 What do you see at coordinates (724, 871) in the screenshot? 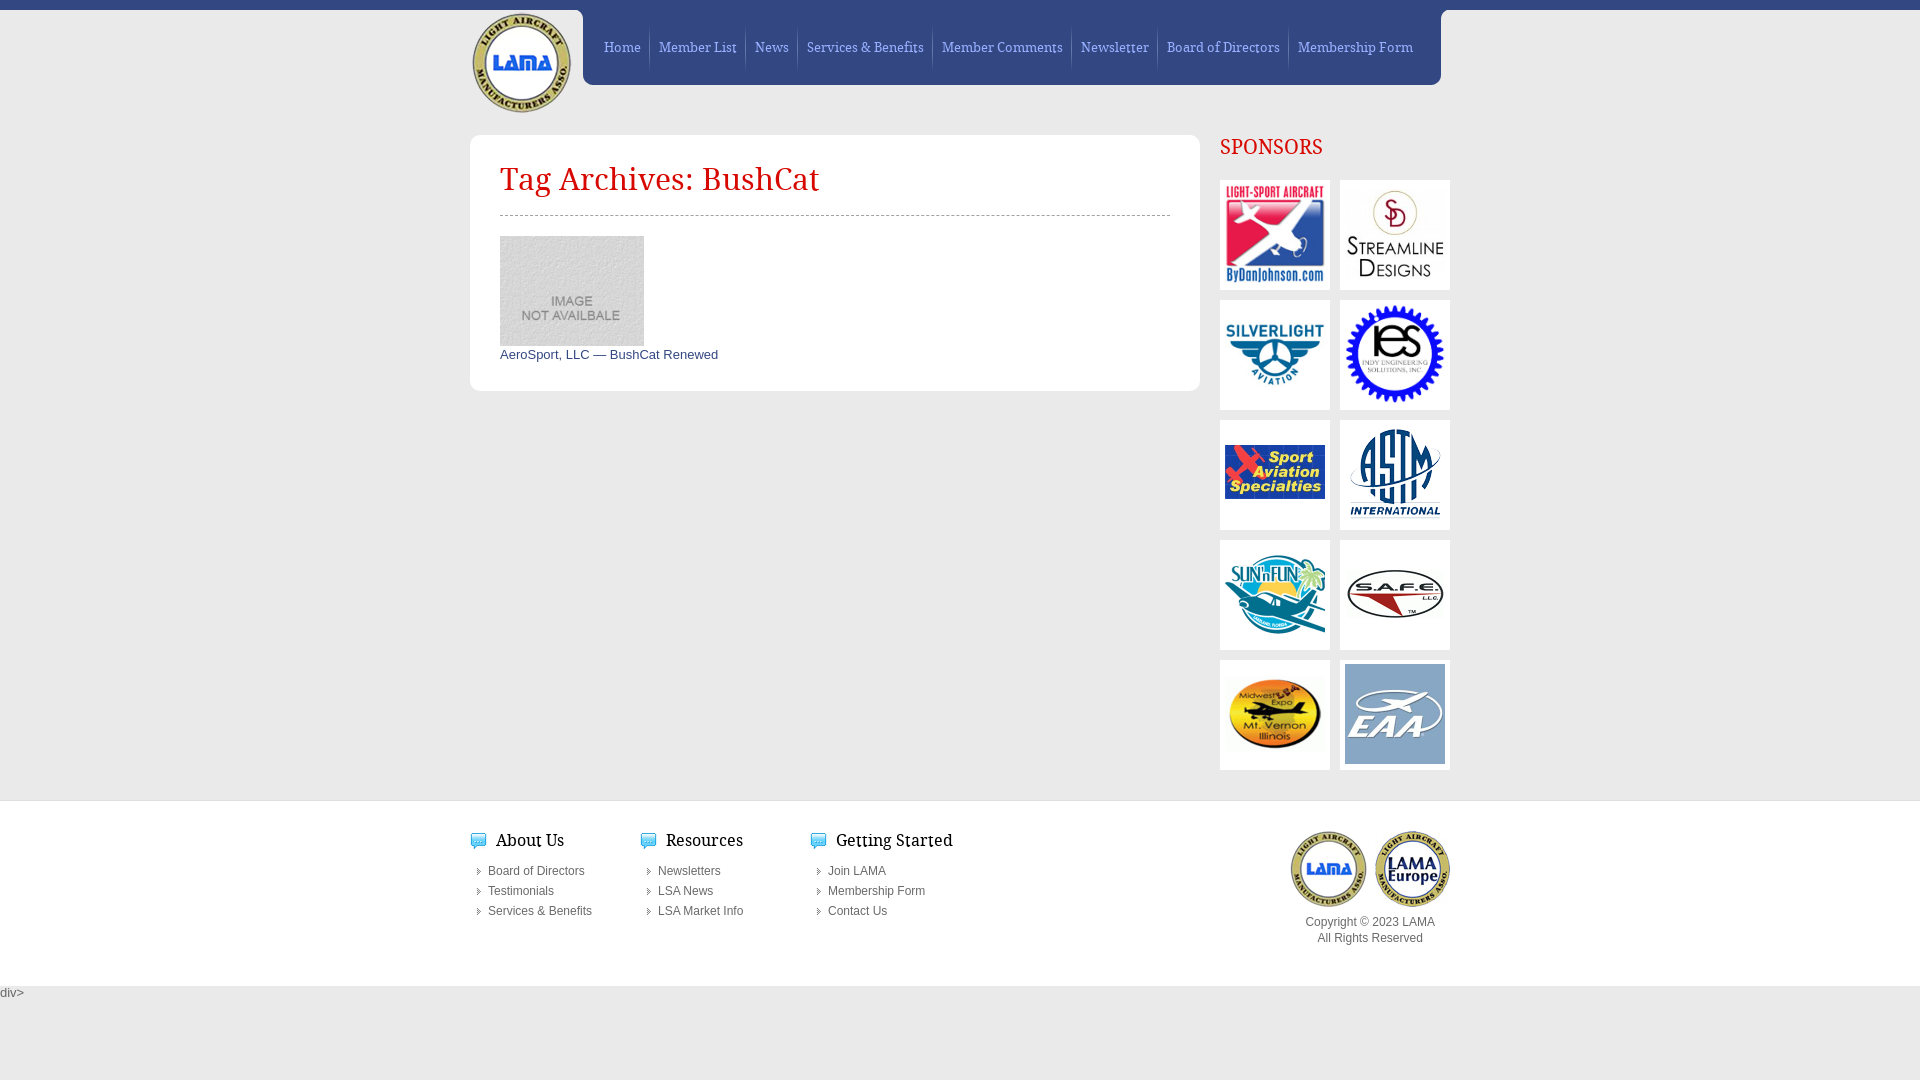
I see `Newsletters` at bounding box center [724, 871].